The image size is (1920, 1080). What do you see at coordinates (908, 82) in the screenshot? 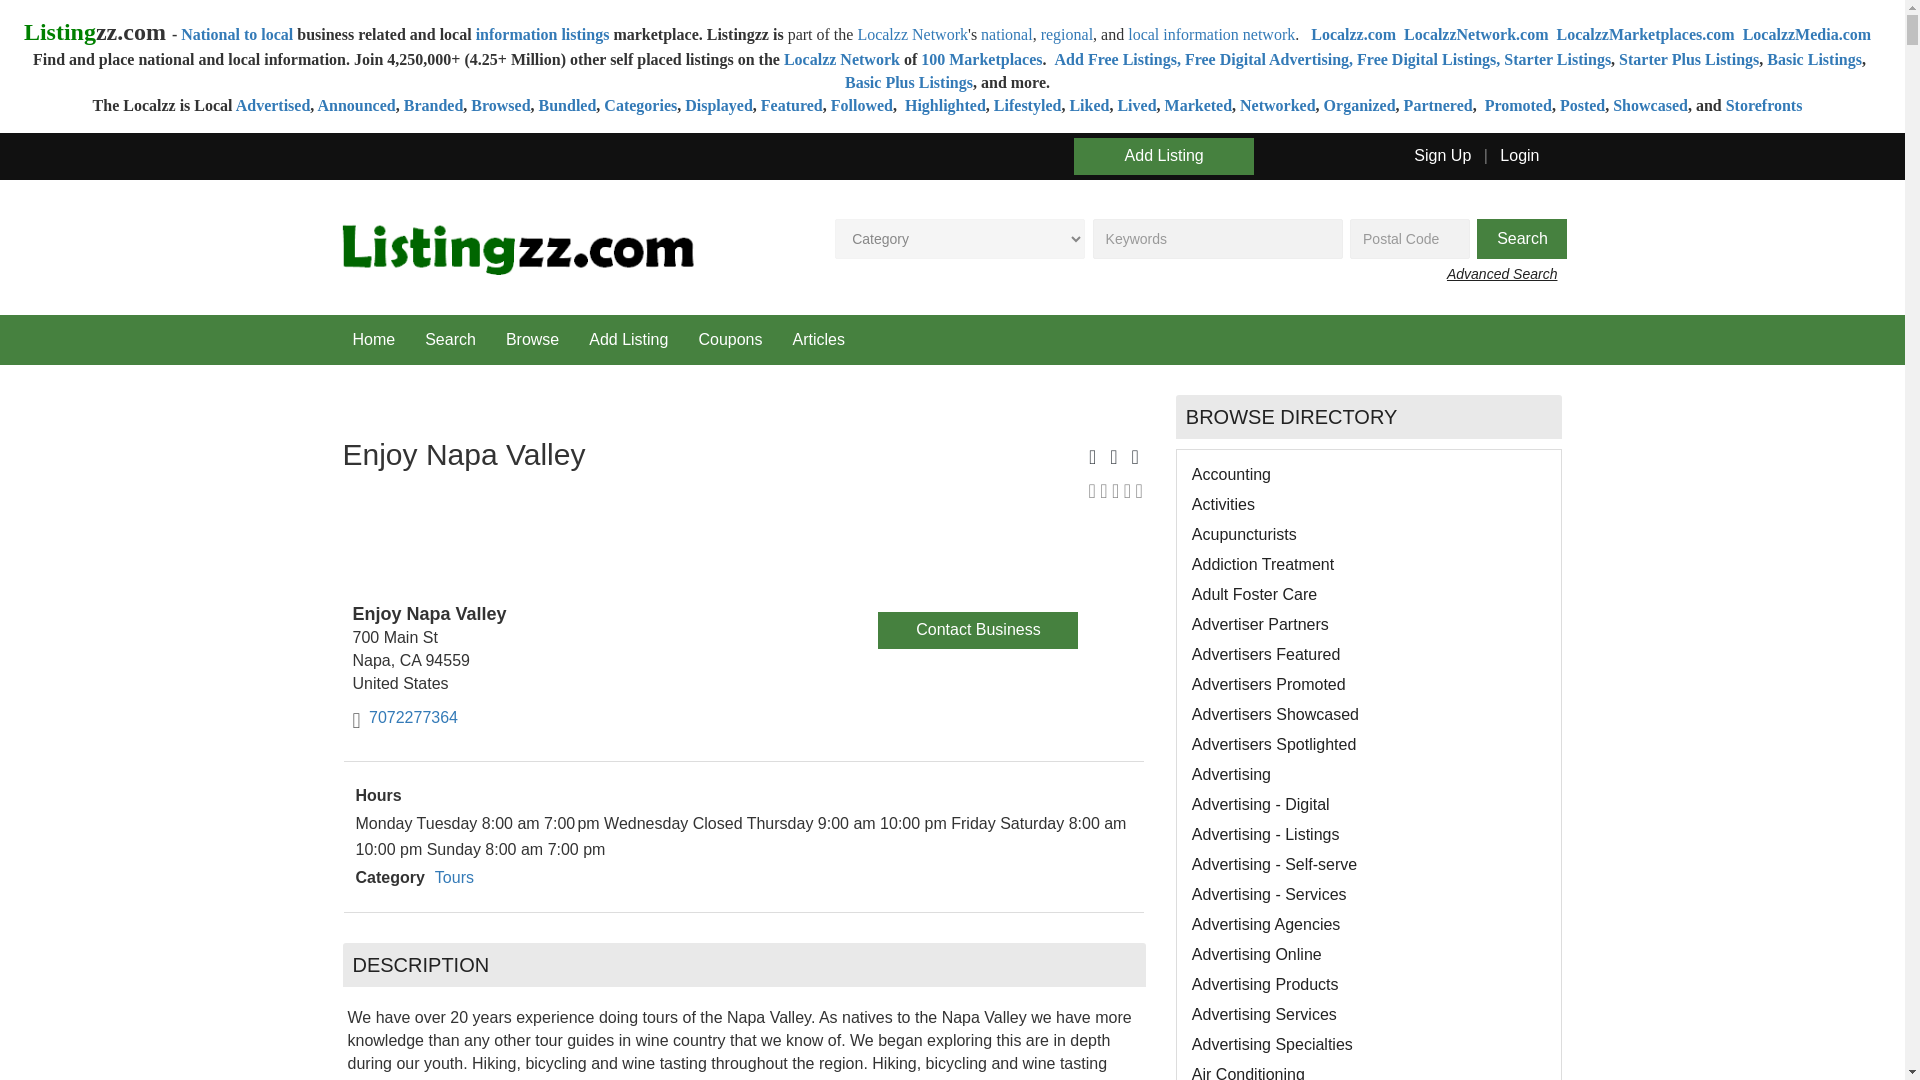
I see `Basic Plus Listings` at bounding box center [908, 82].